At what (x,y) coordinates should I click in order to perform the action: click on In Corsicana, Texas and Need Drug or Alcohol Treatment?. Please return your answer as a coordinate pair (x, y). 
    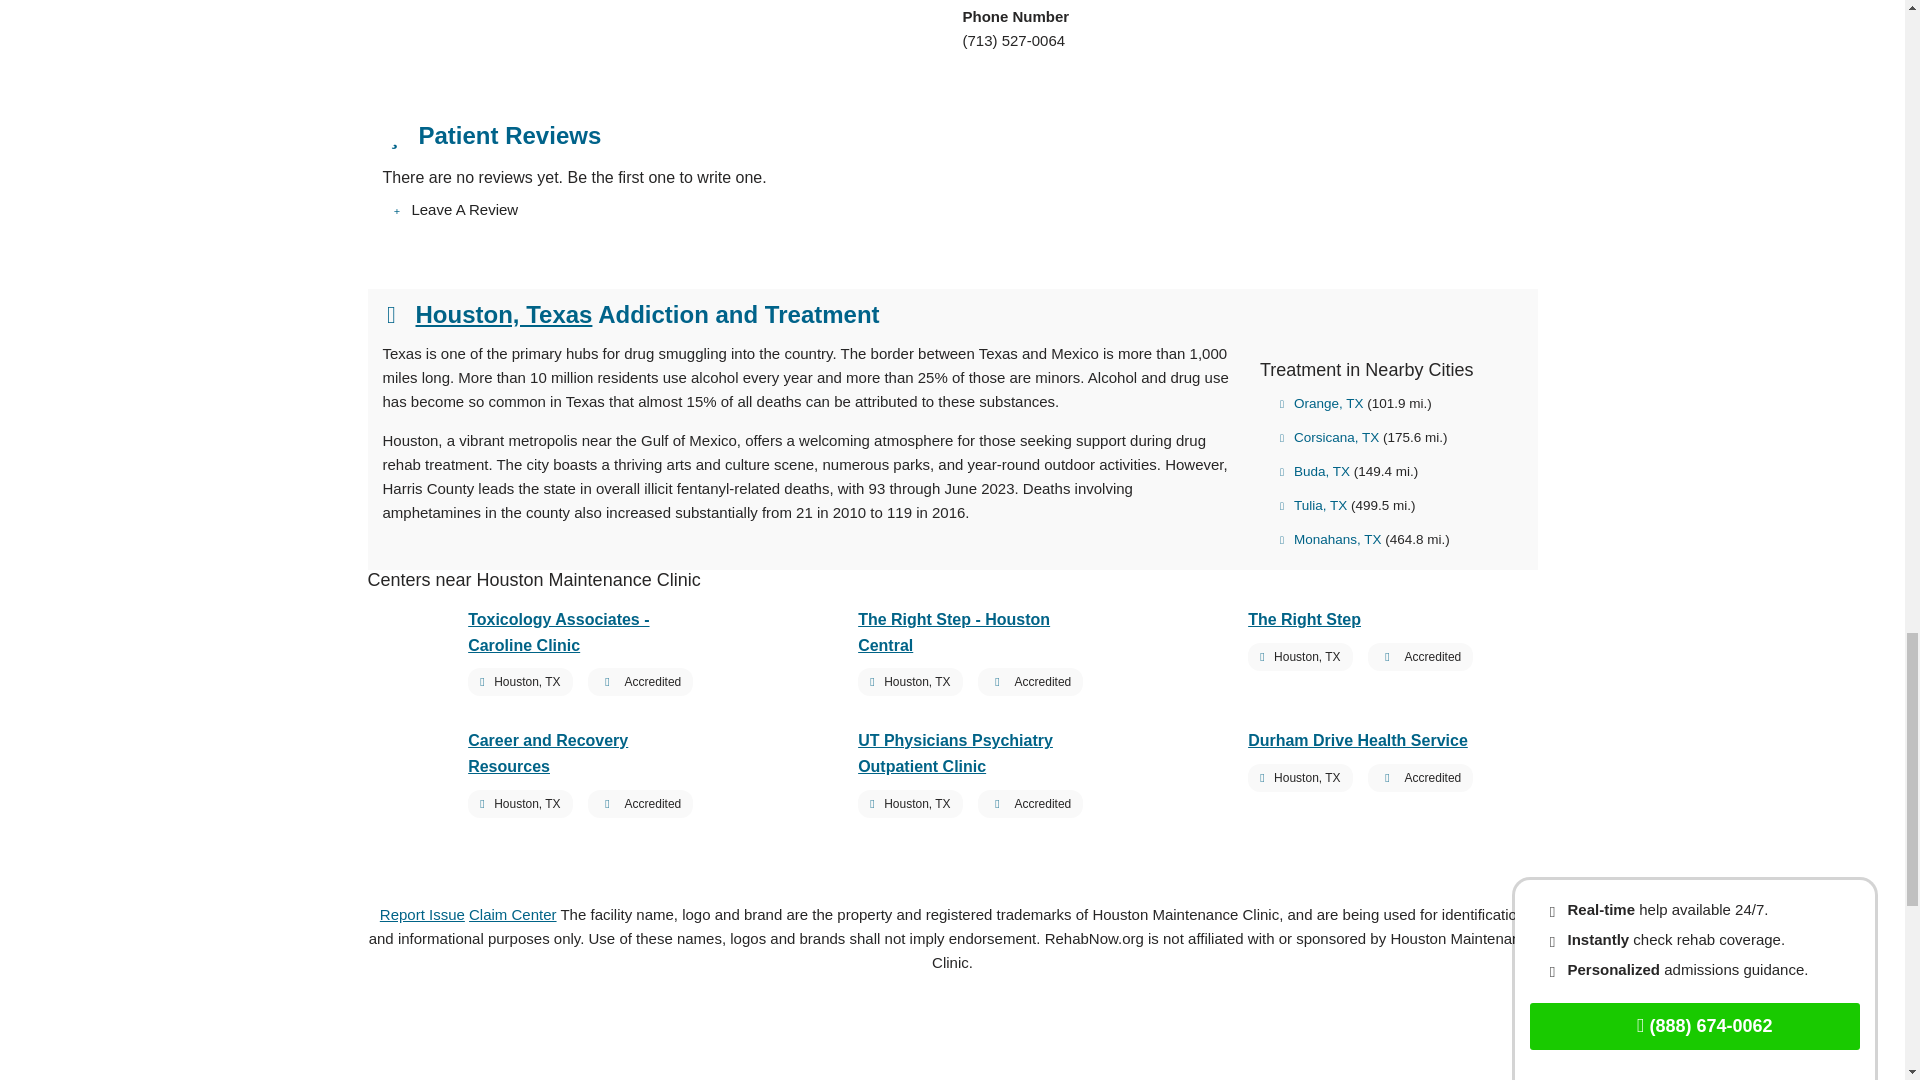
    Looking at the image, I should click on (1329, 436).